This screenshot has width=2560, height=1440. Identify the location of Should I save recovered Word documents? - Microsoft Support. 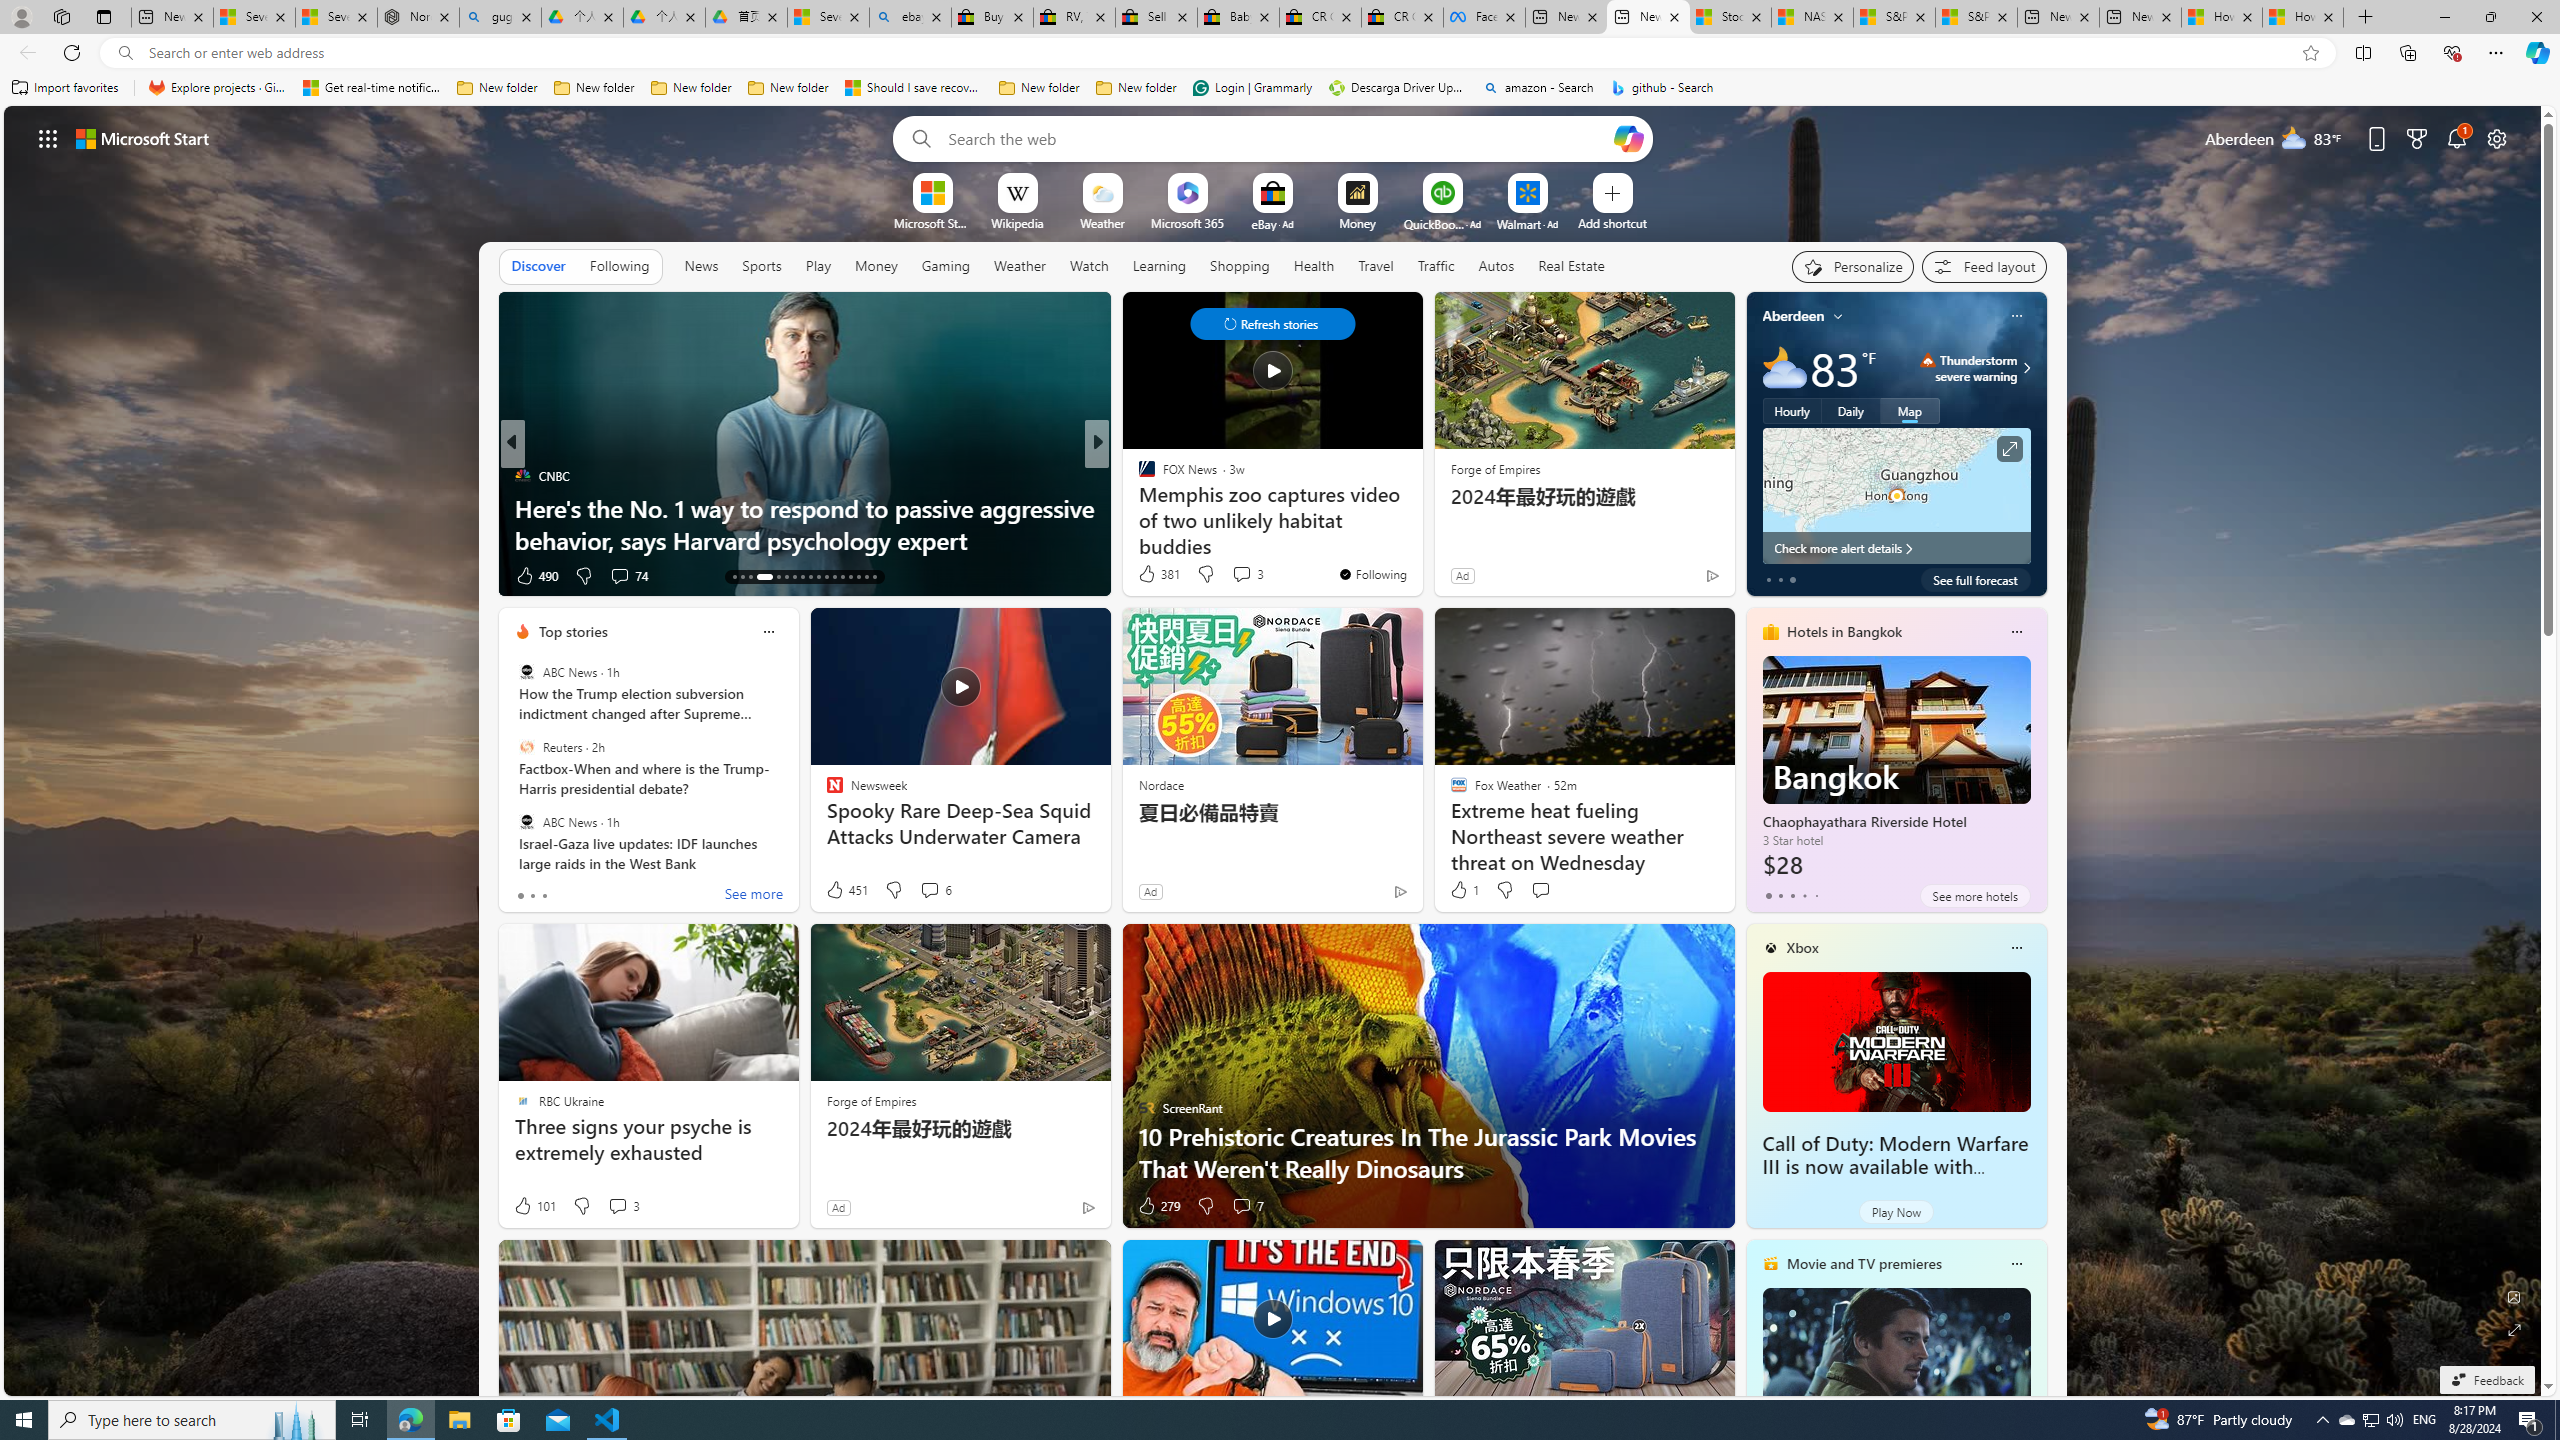
(914, 88).